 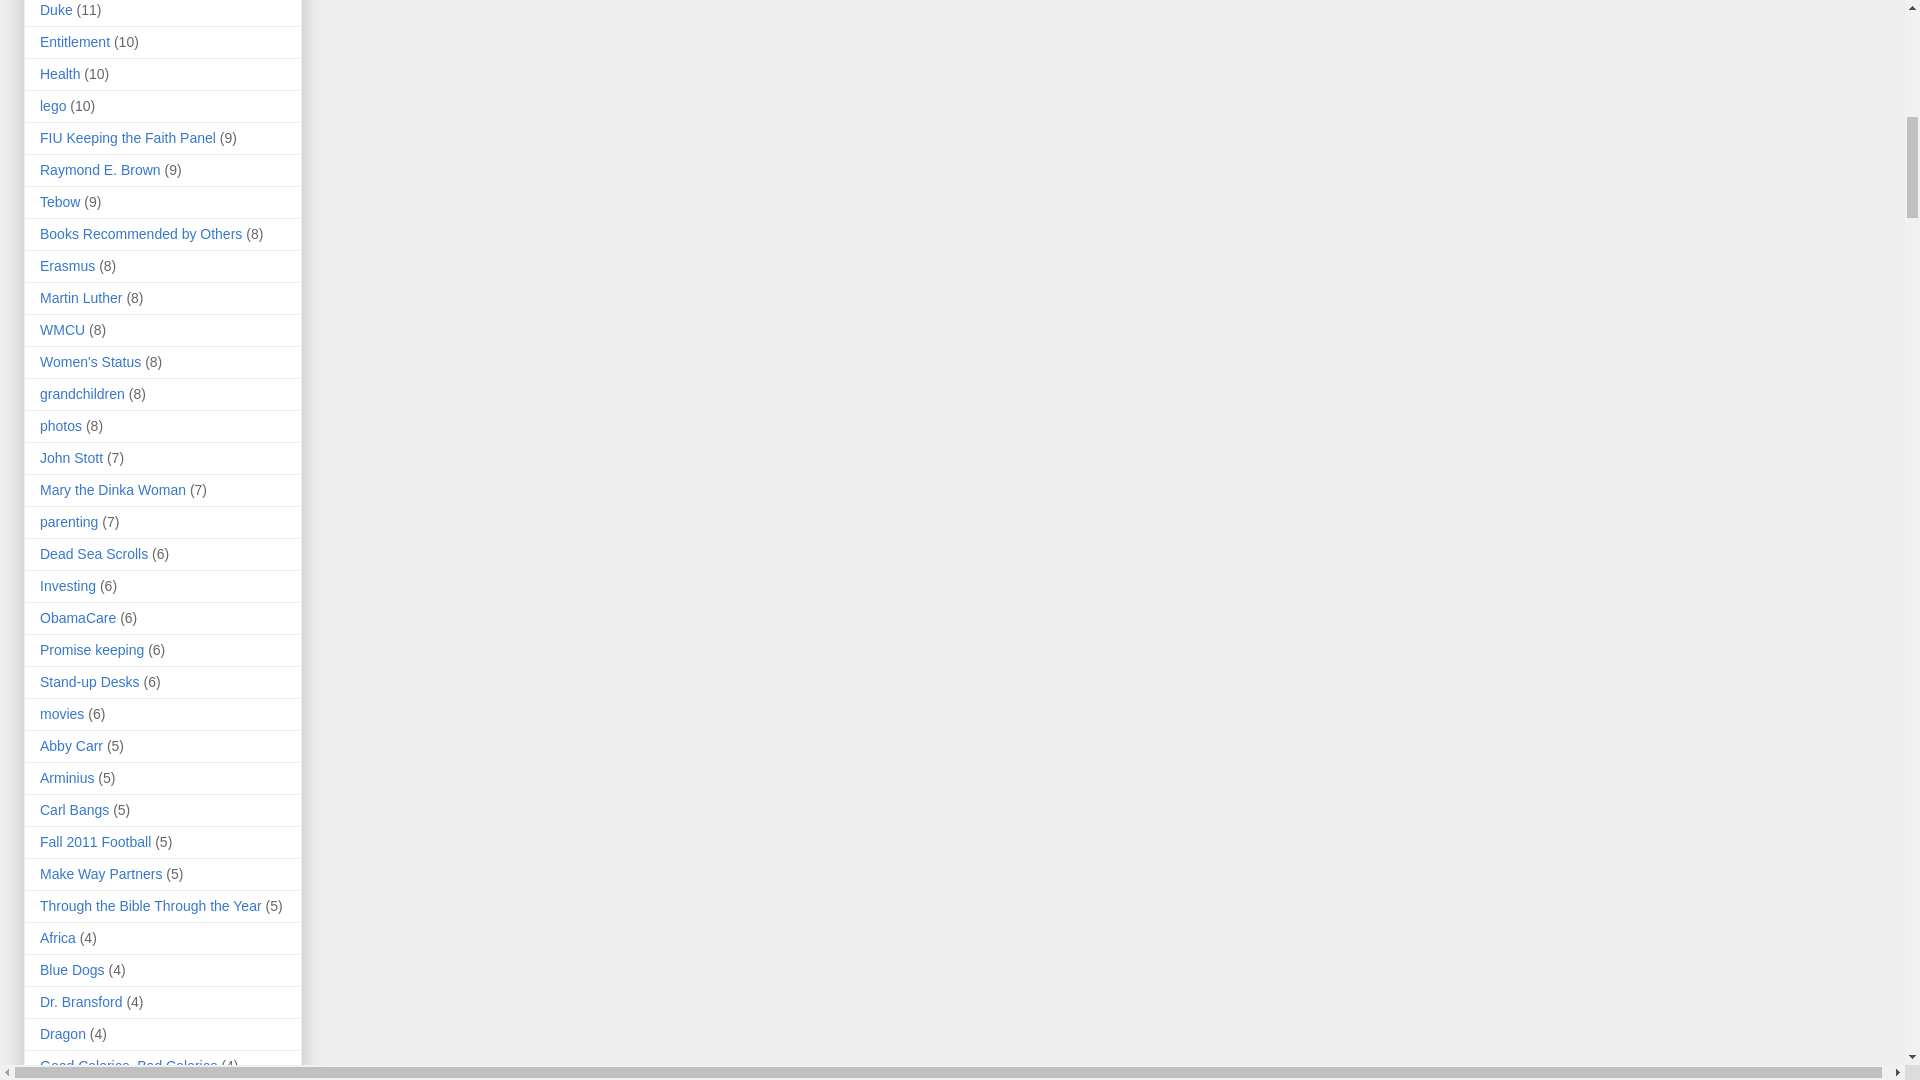 What do you see at coordinates (60, 202) in the screenshot?
I see `Tebow` at bounding box center [60, 202].